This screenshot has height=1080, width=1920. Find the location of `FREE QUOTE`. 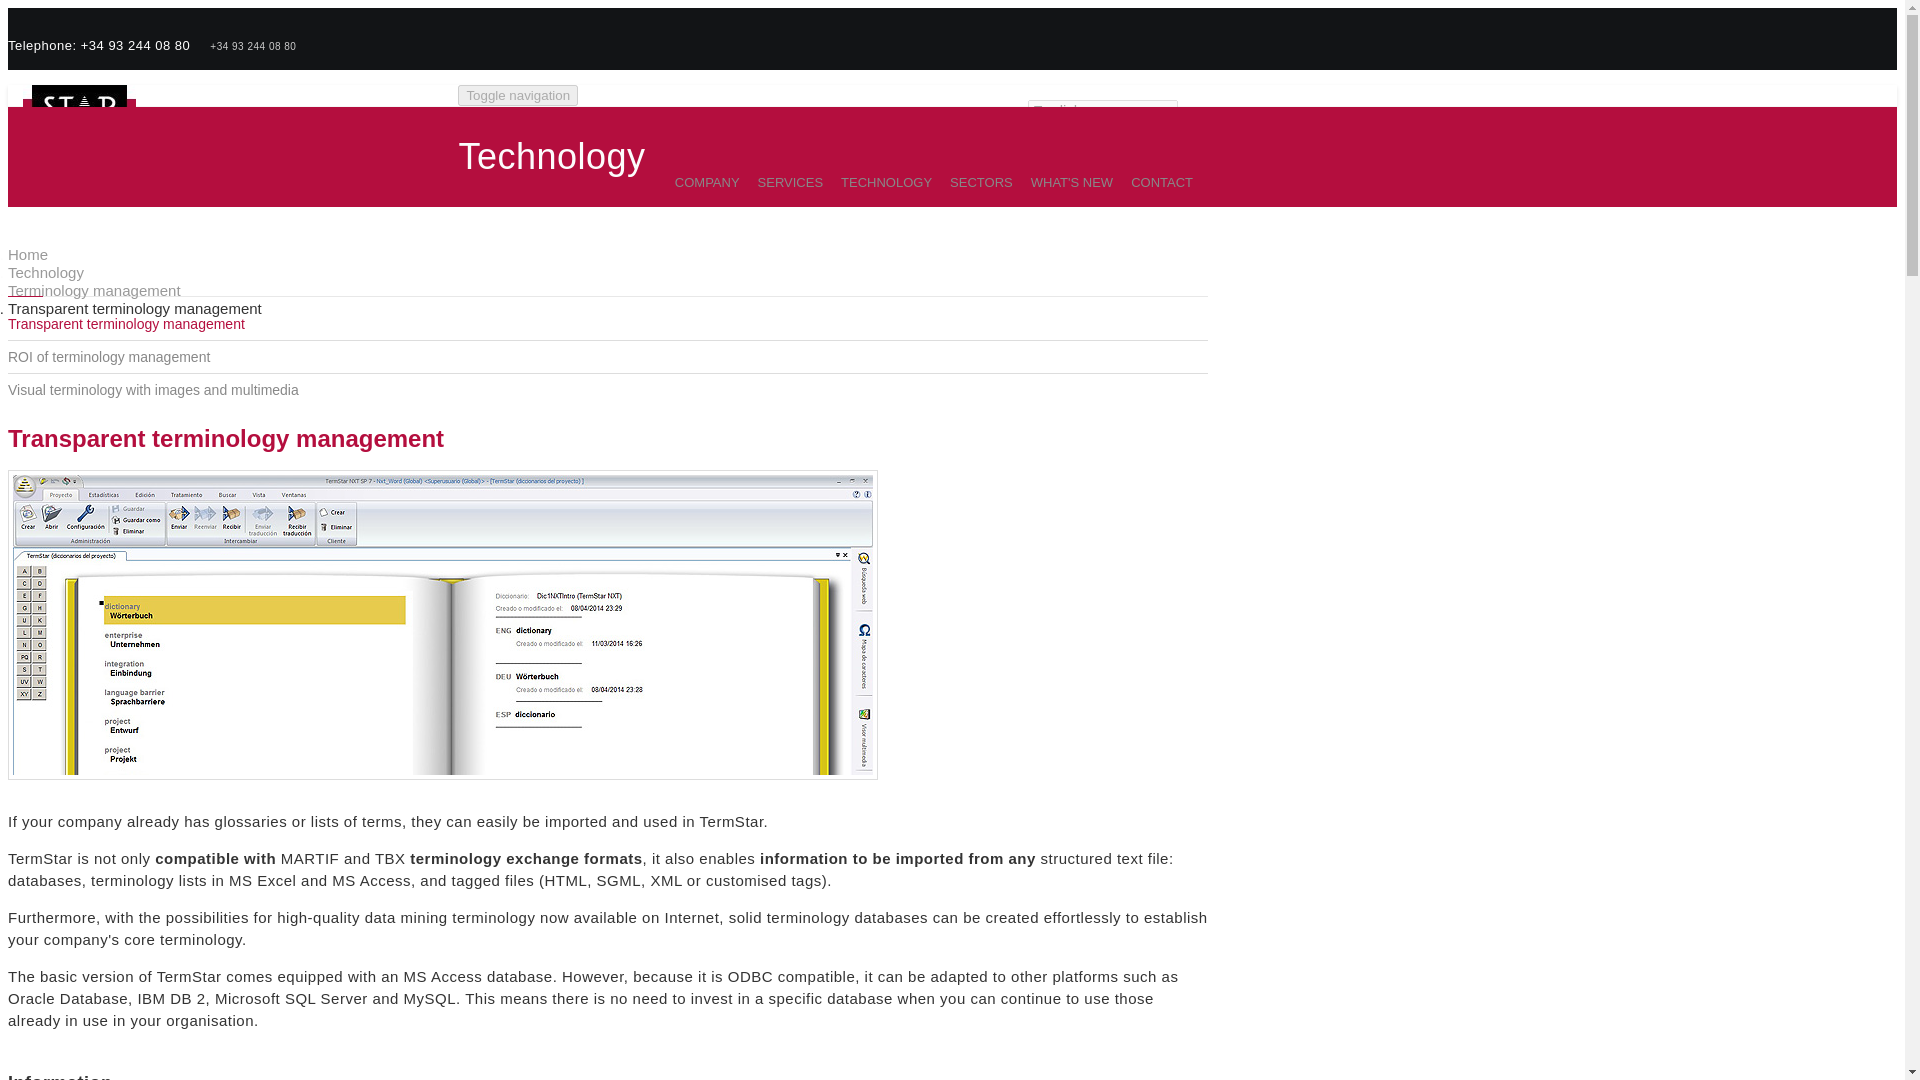

FREE QUOTE is located at coordinates (978, 125).